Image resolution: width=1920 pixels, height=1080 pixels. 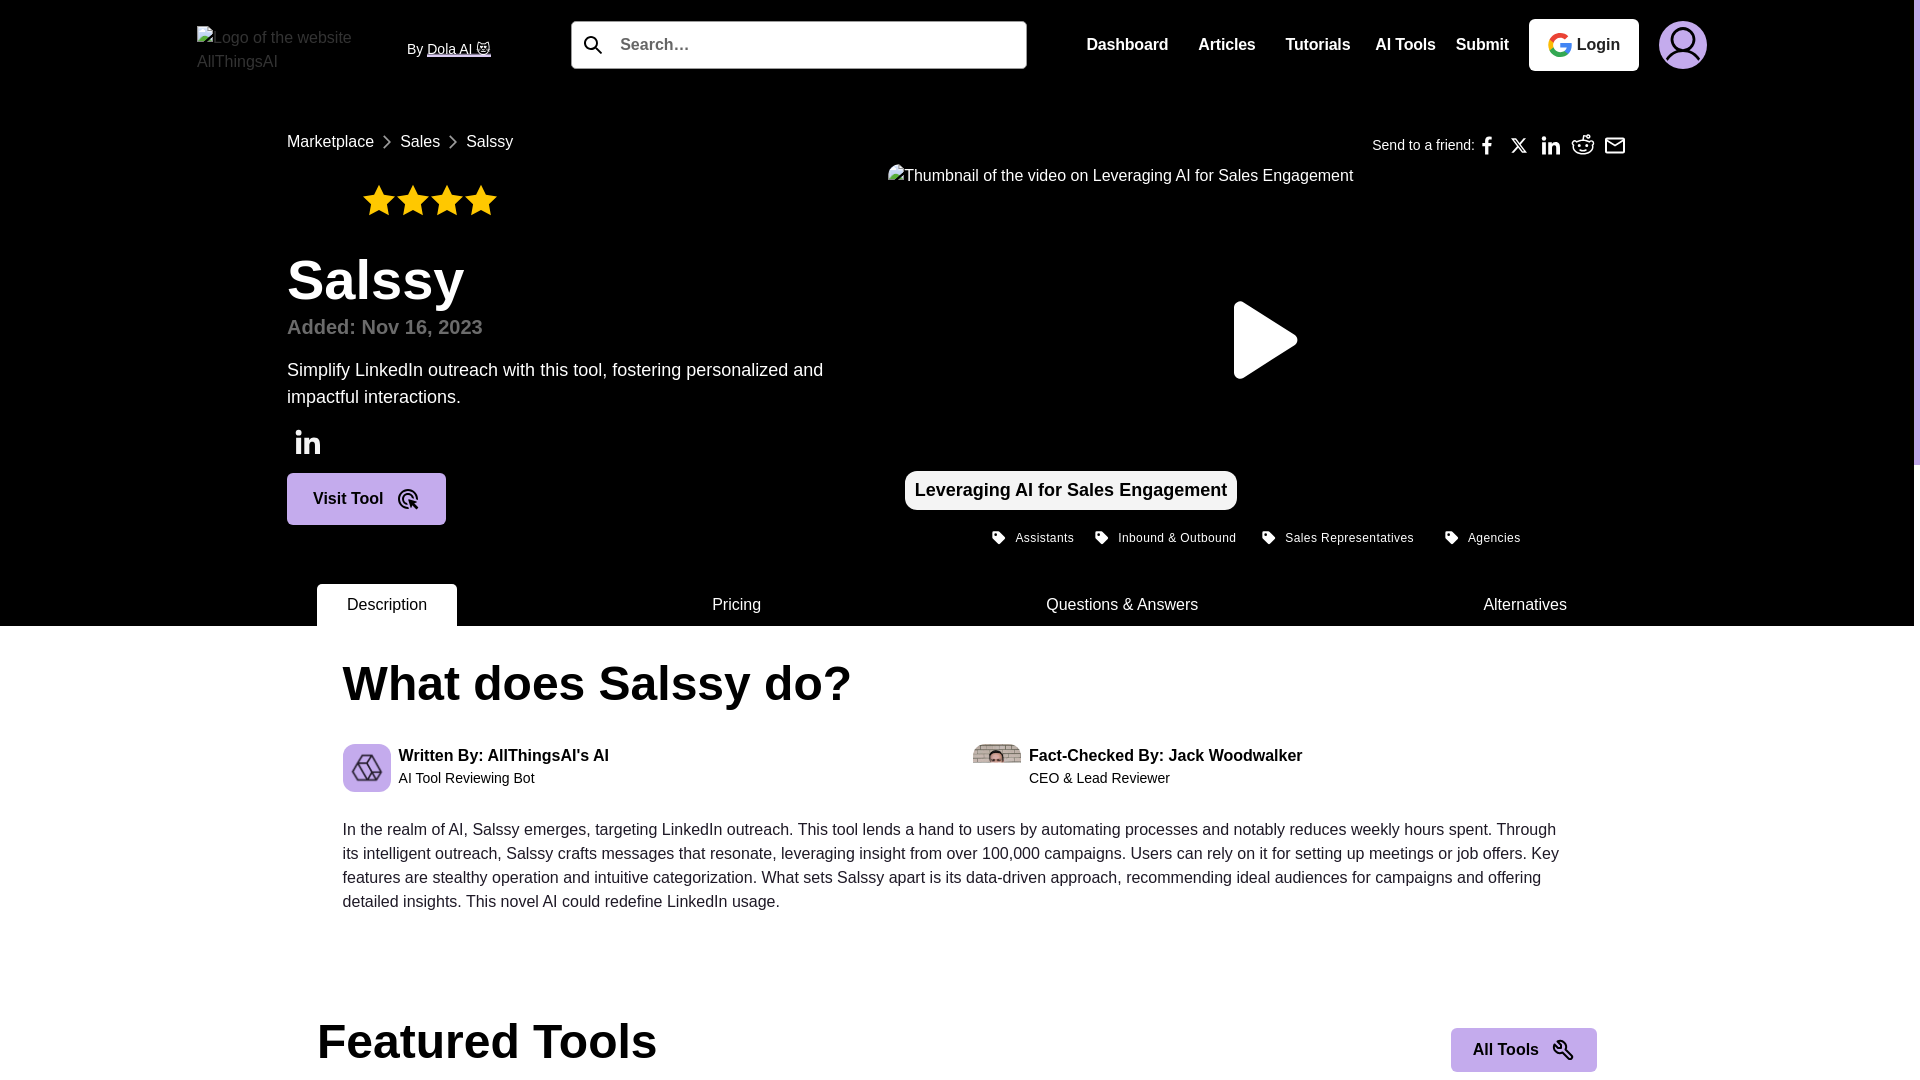 I want to click on Dashboard, so click(x=1126, y=44).